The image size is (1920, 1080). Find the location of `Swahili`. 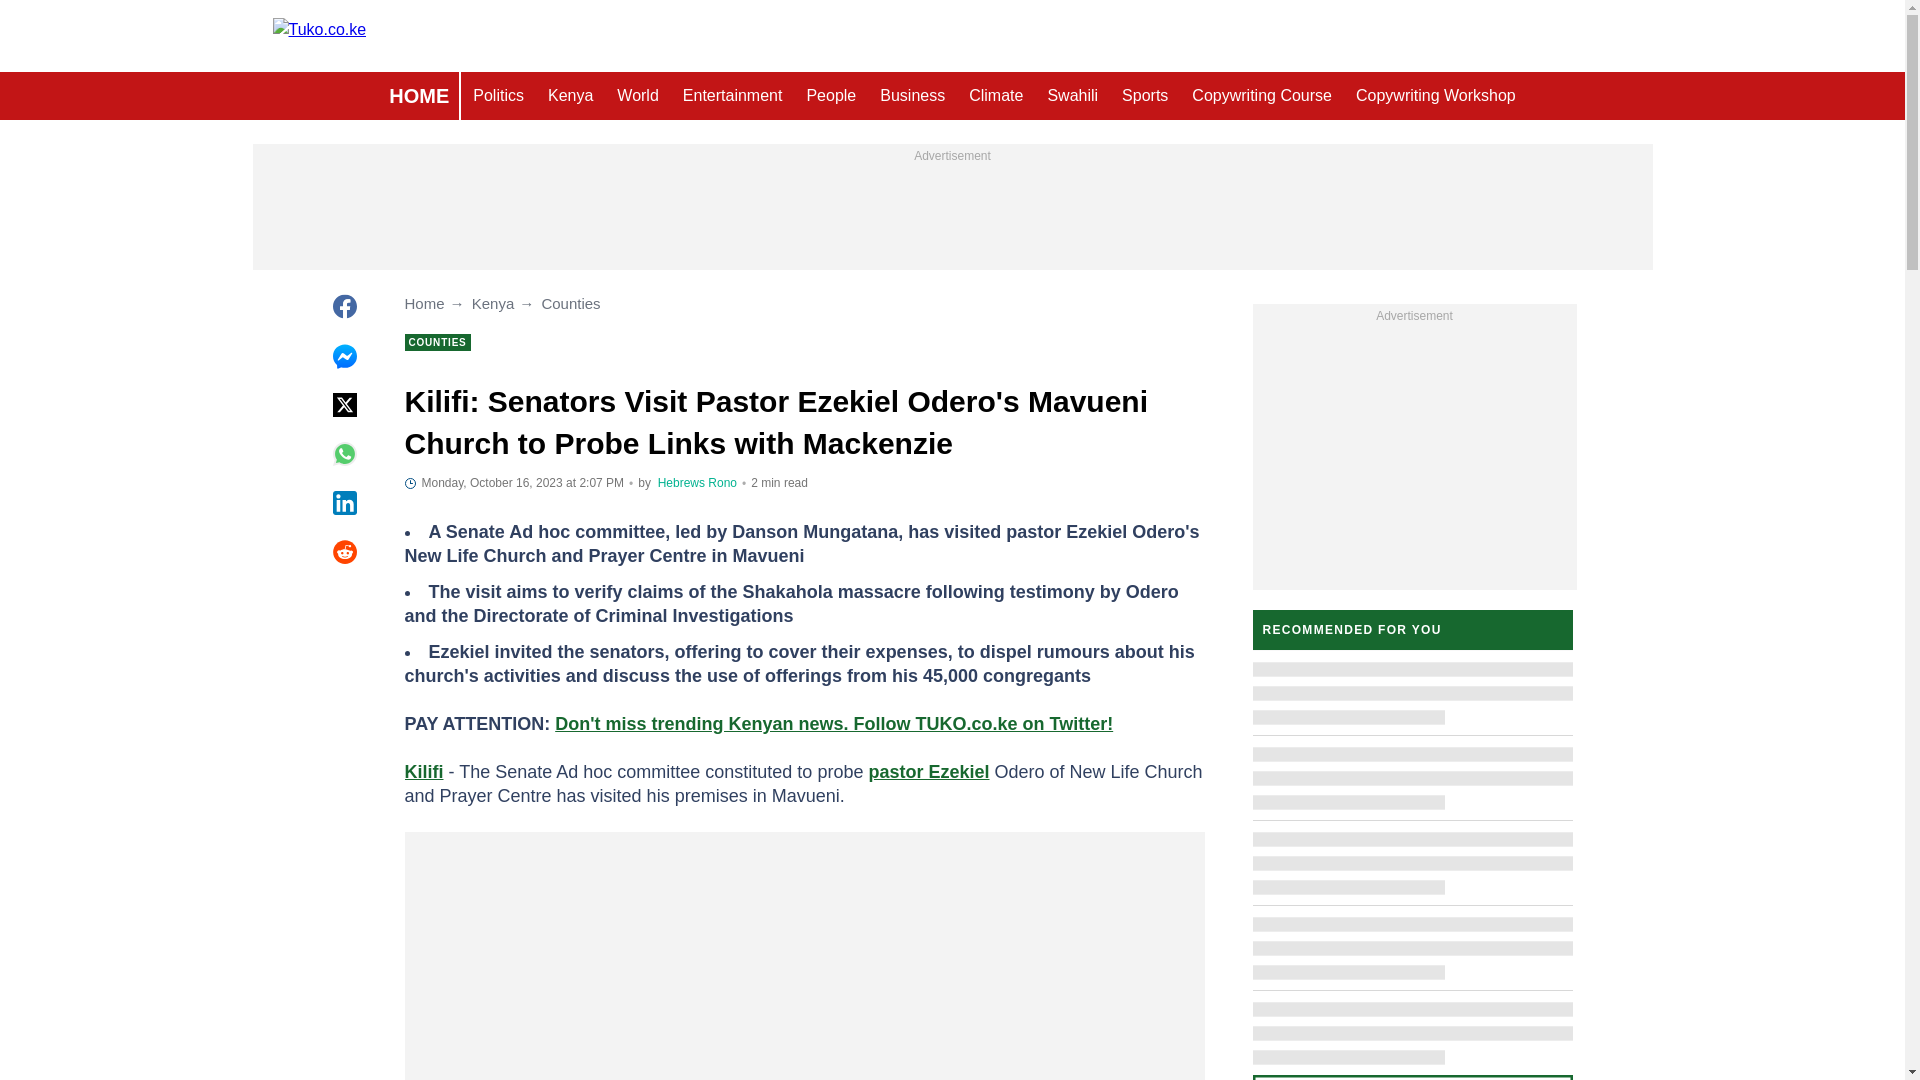

Swahili is located at coordinates (1072, 96).